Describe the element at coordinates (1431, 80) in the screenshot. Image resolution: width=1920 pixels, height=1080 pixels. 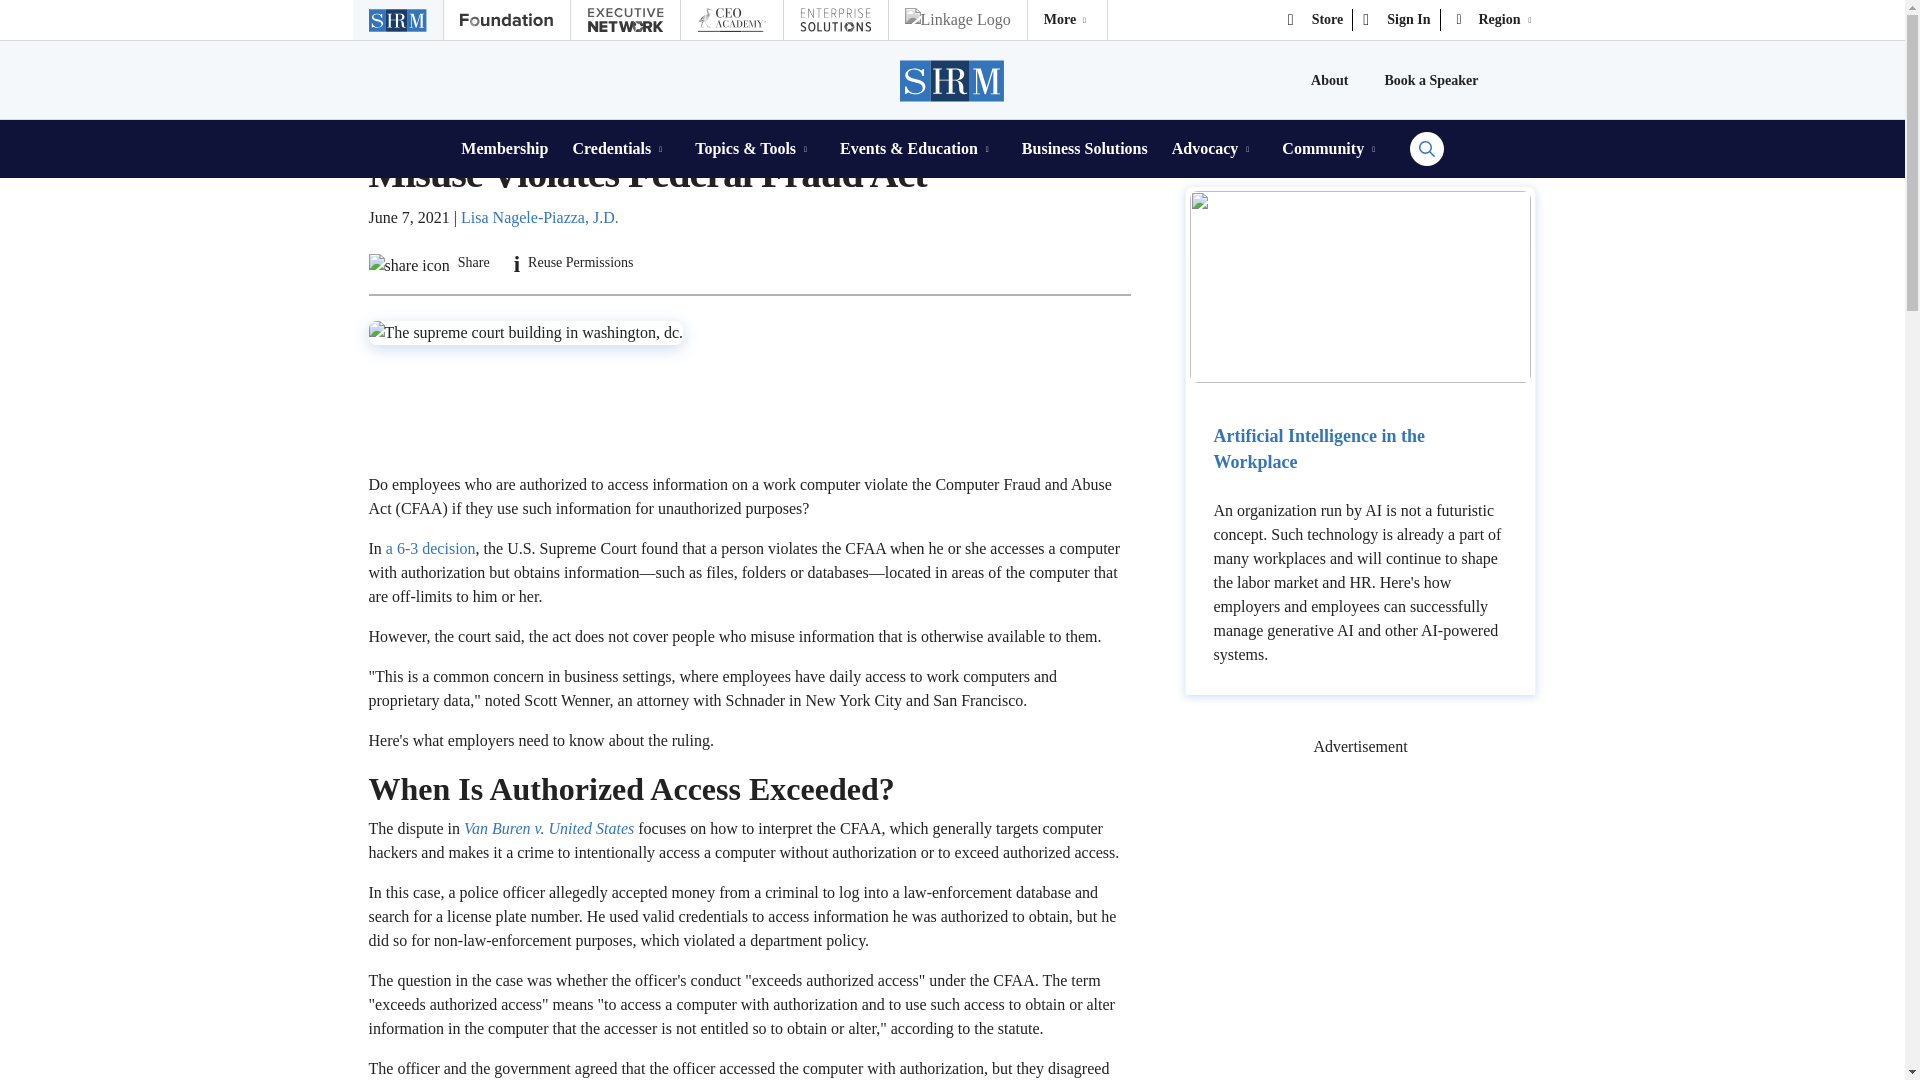
I see `Book a Speaker` at that location.